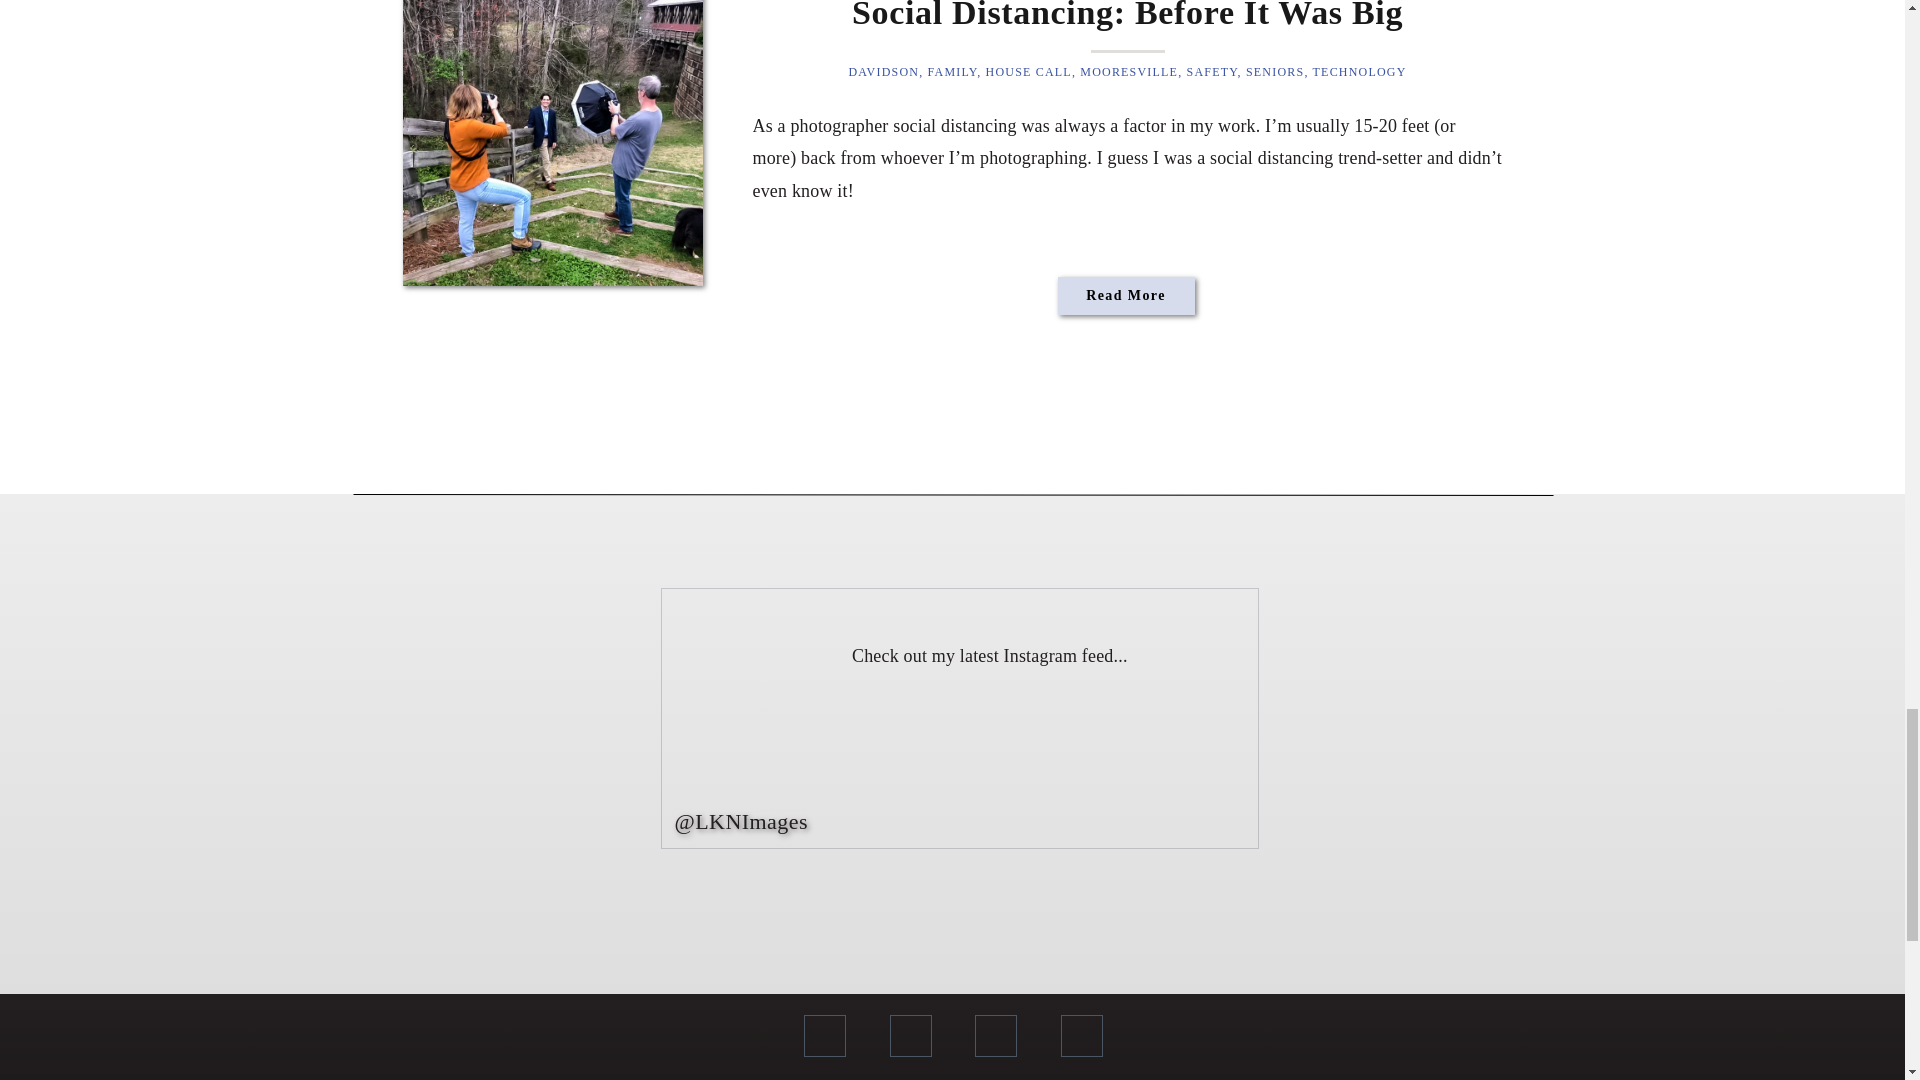  What do you see at coordinates (552, 143) in the screenshot?
I see `Social Distancing: Before It Was Big` at bounding box center [552, 143].